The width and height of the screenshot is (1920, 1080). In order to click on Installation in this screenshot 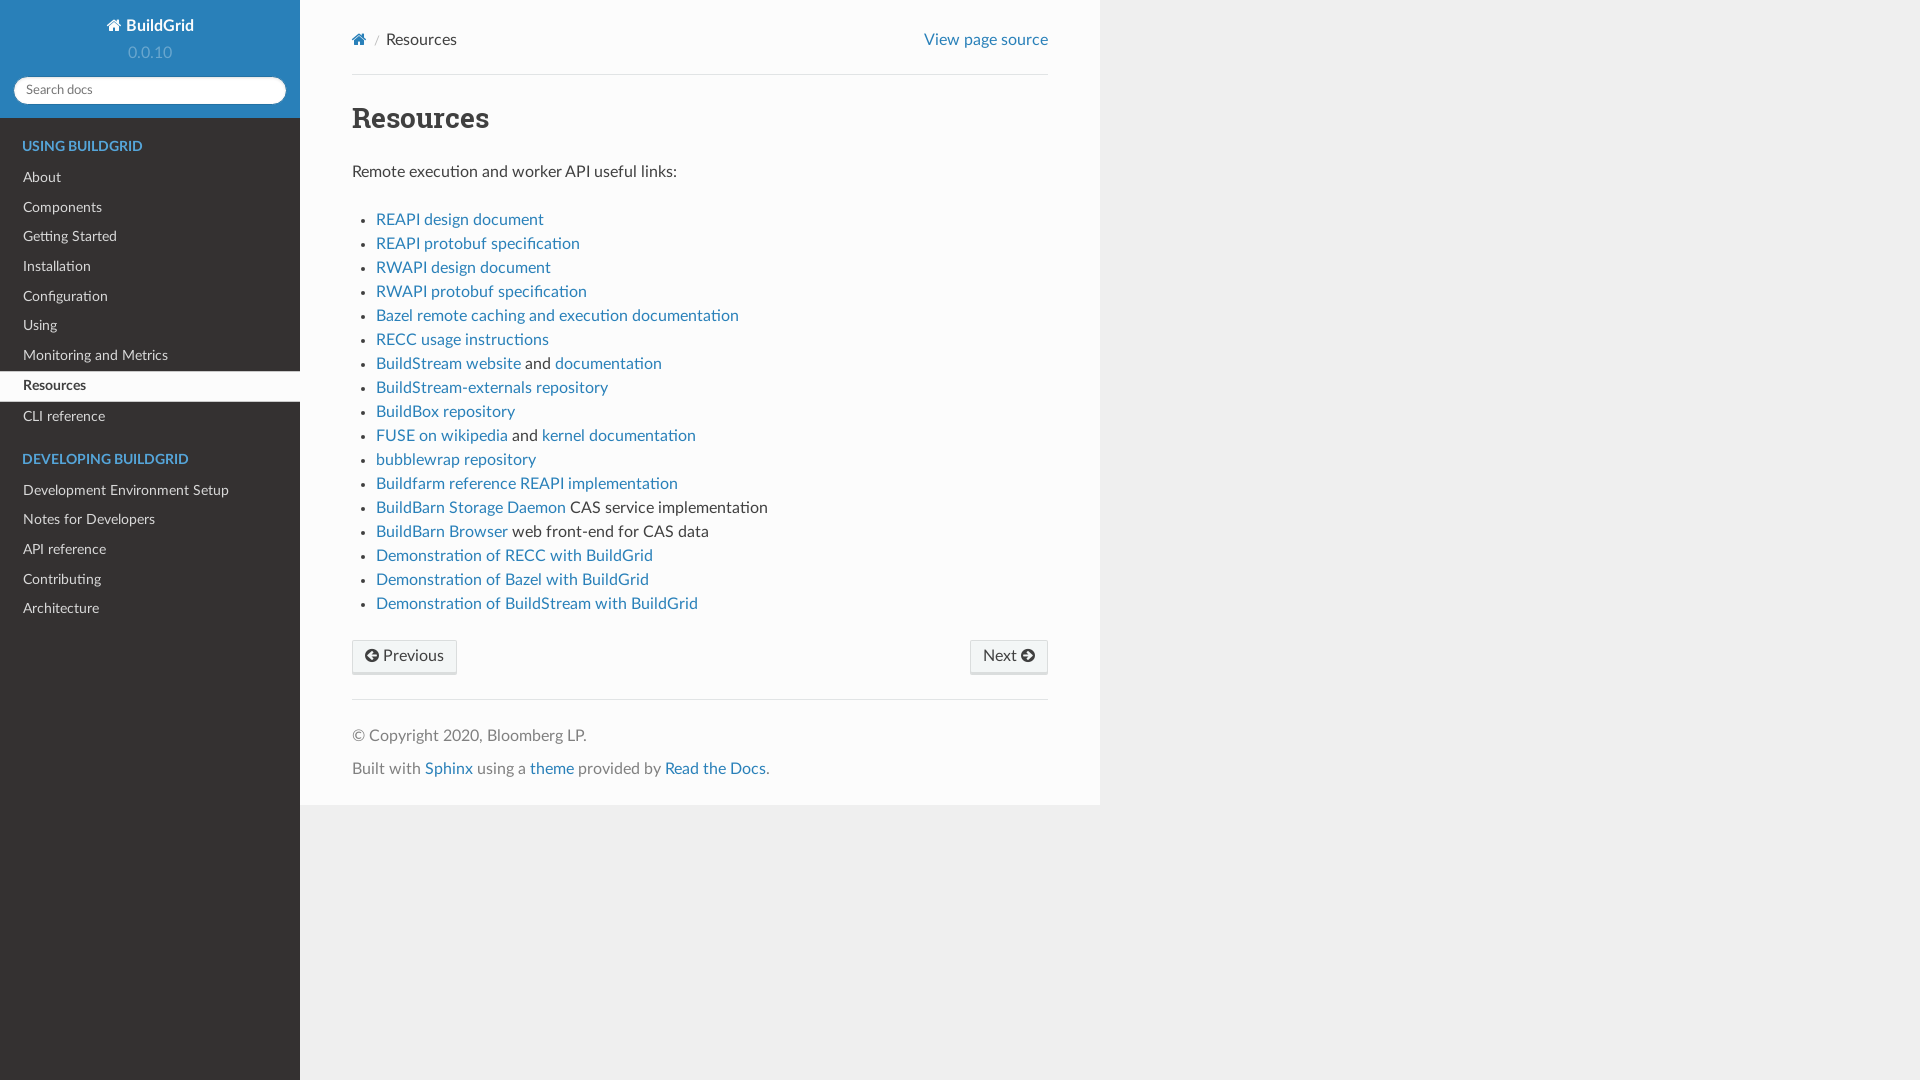, I will do `click(150, 267)`.